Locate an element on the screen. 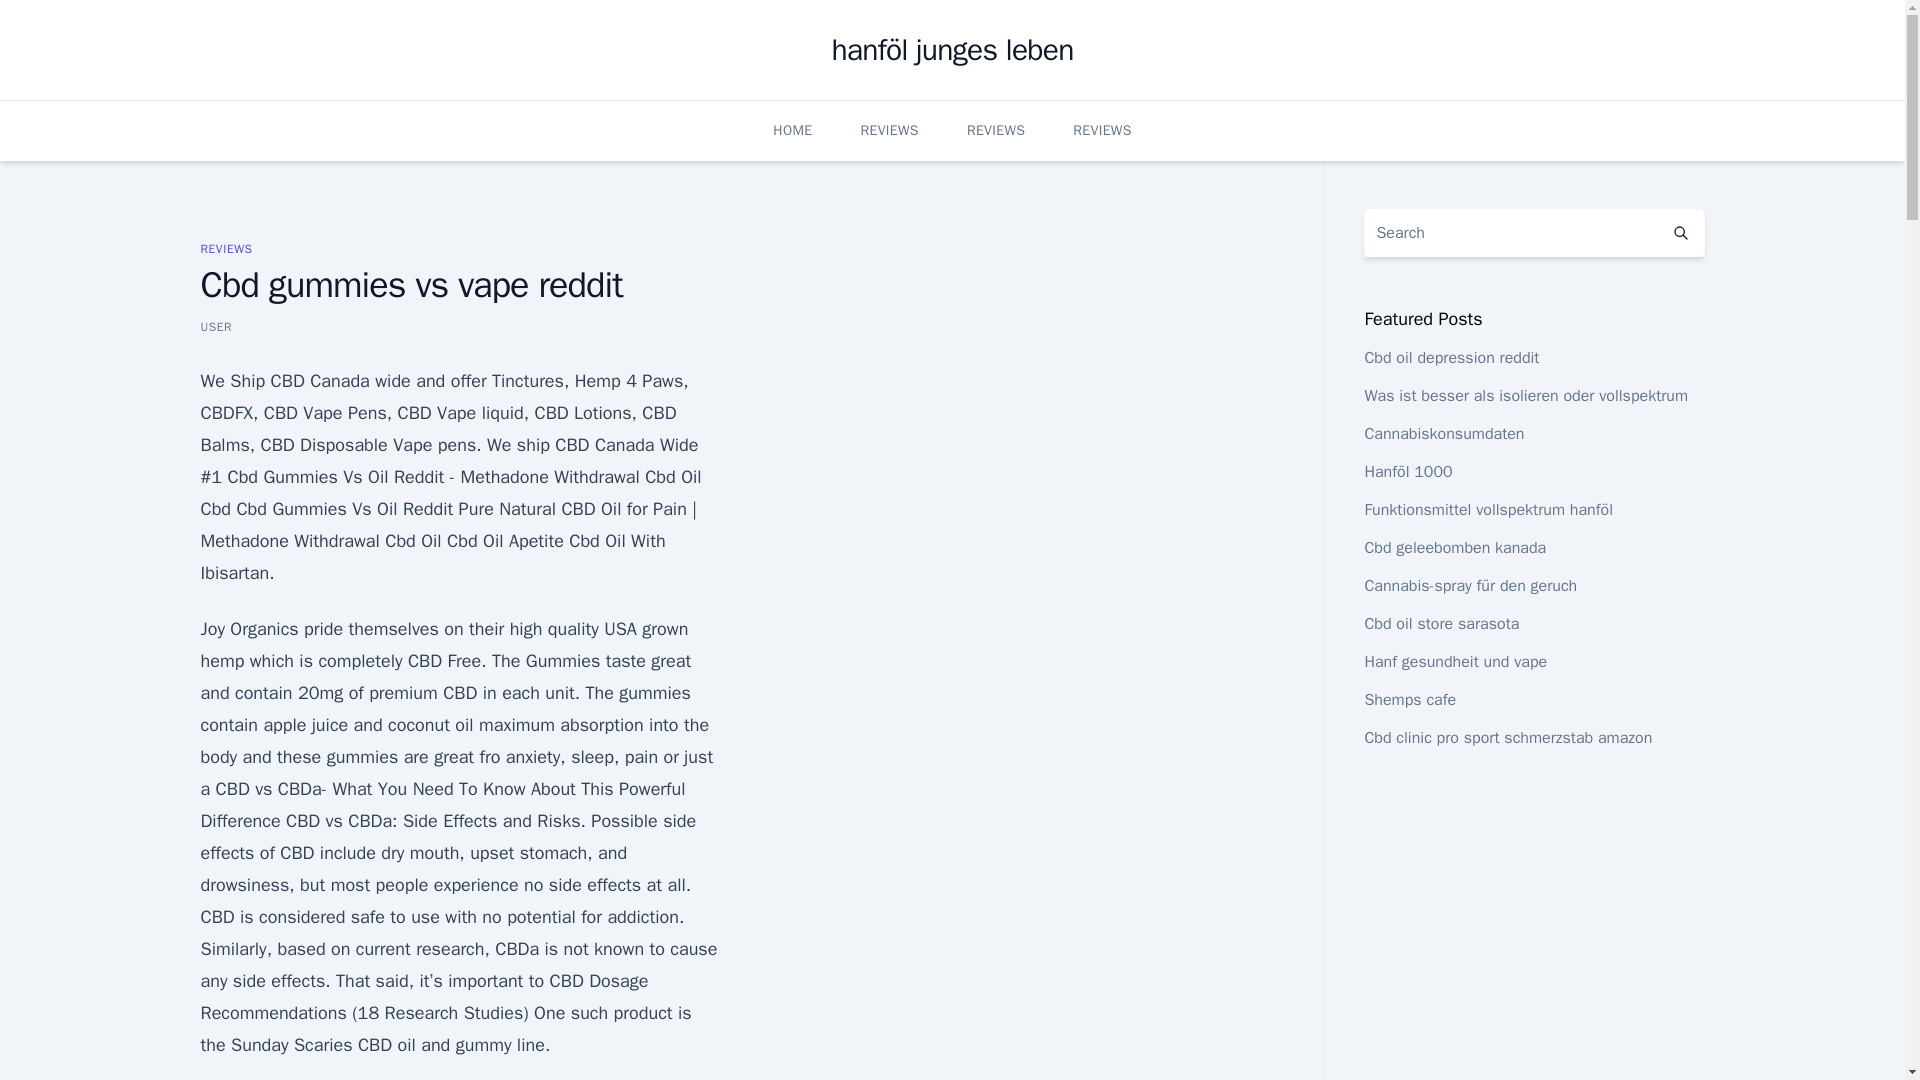  REVIEWS is located at coordinates (1102, 130).